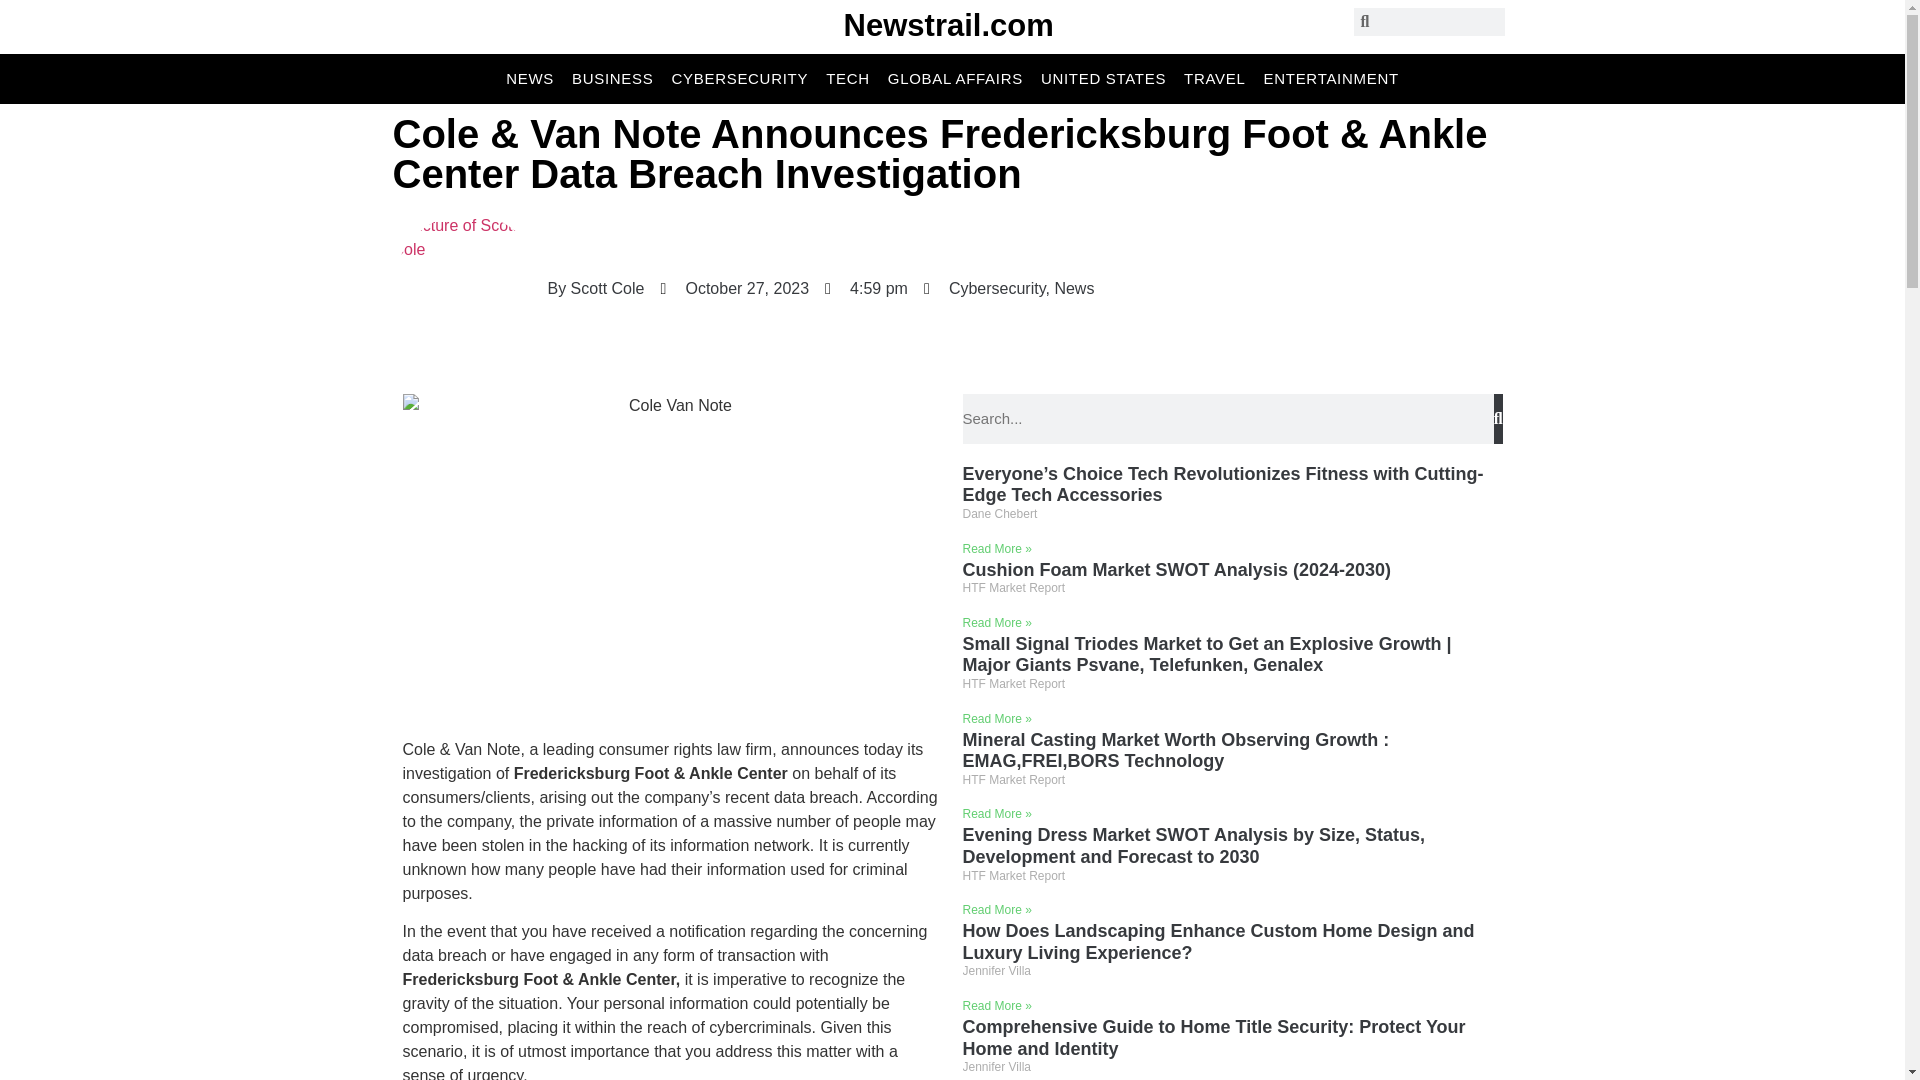  What do you see at coordinates (949, 25) in the screenshot?
I see `Newstrail.com` at bounding box center [949, 25].